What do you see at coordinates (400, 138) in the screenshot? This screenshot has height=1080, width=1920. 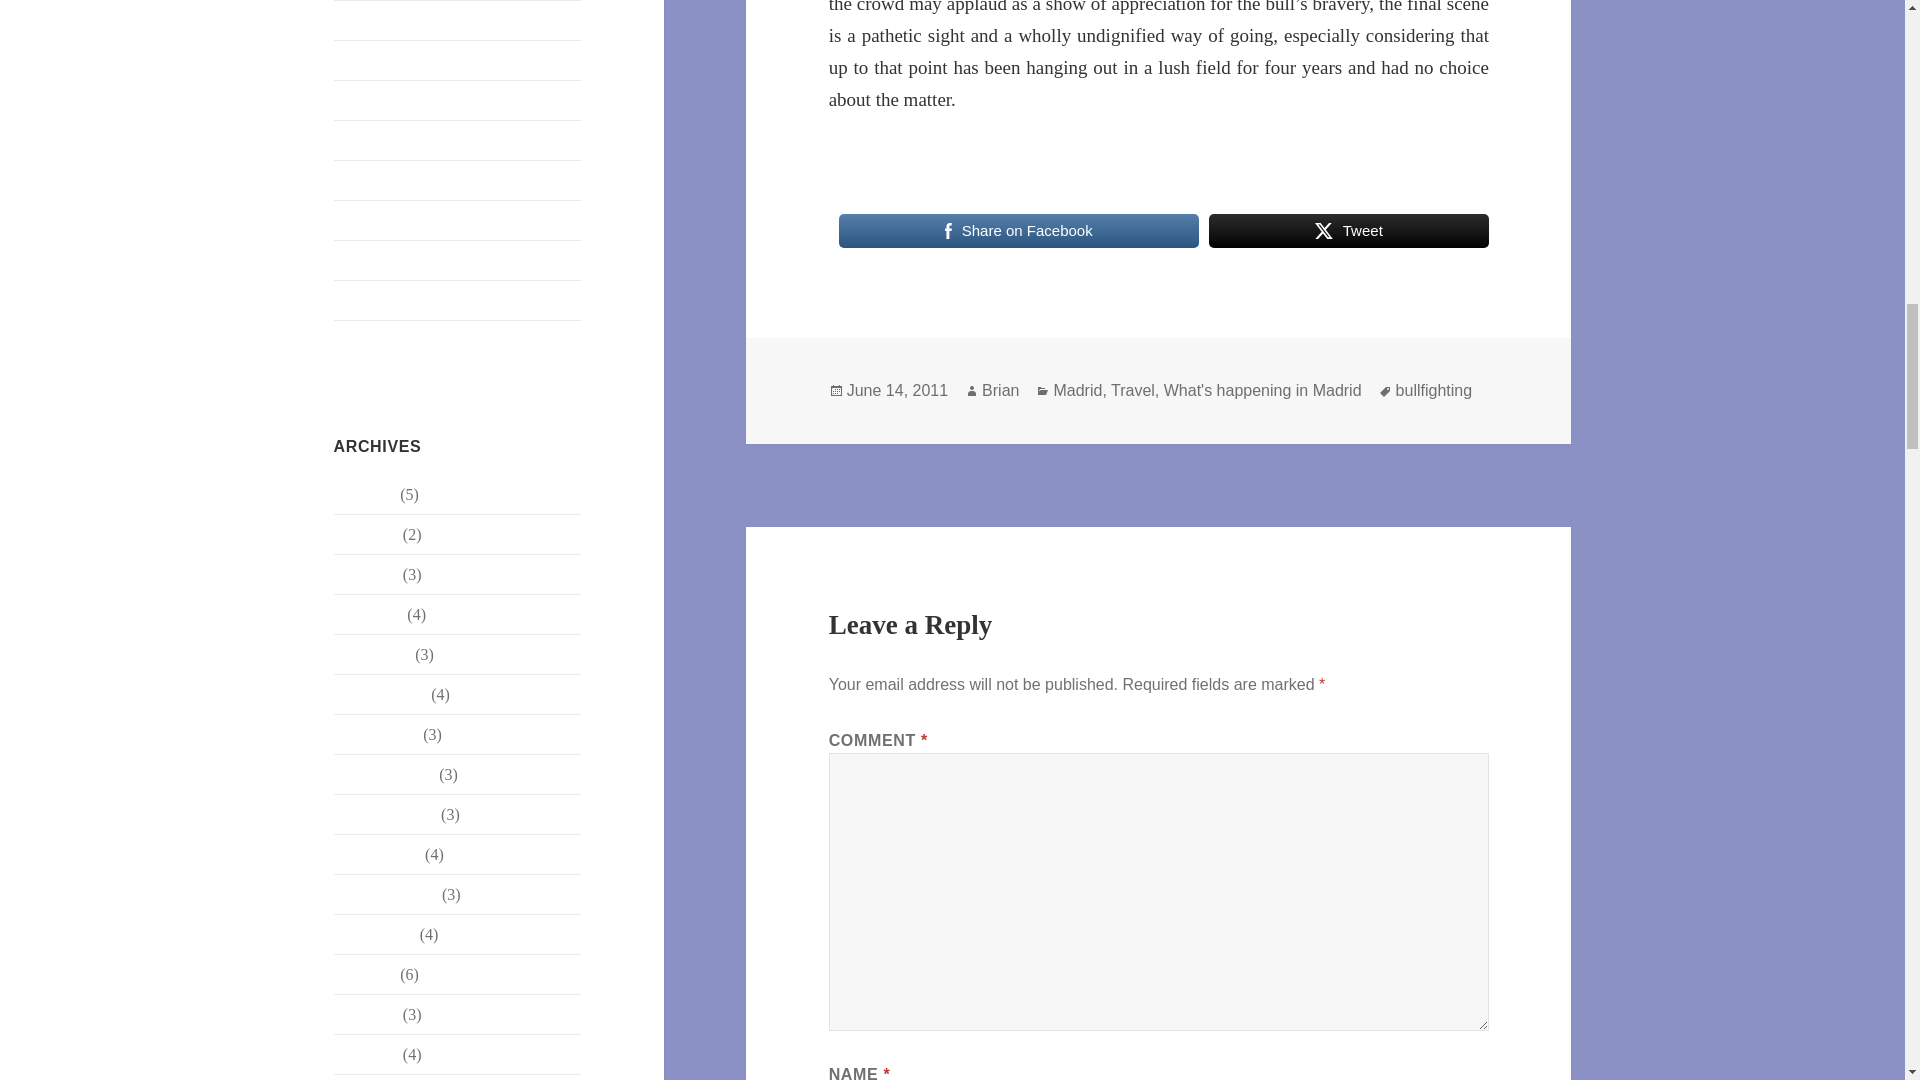 I see `The Desperate Artist` at bounding box center [400, 138].